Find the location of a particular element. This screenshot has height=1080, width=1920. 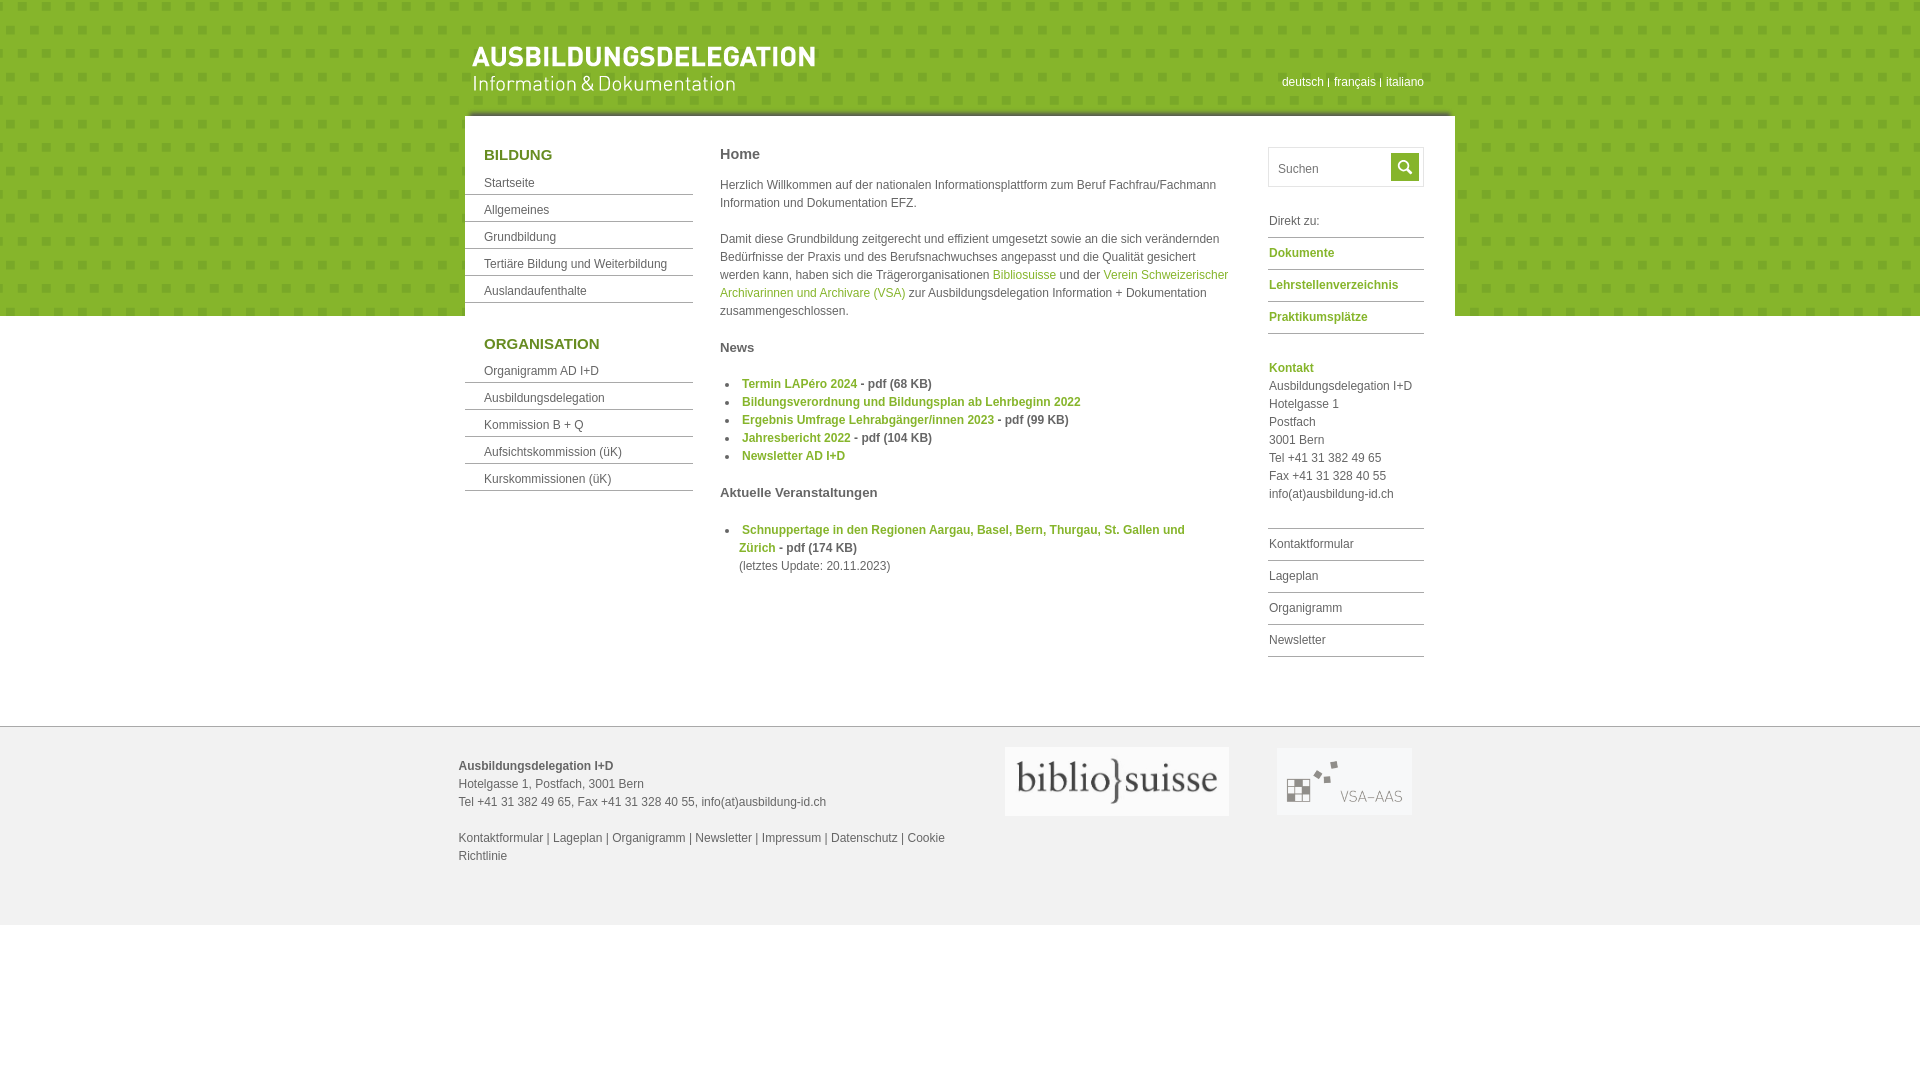

Lageplan is located at coordinates (578, 838).